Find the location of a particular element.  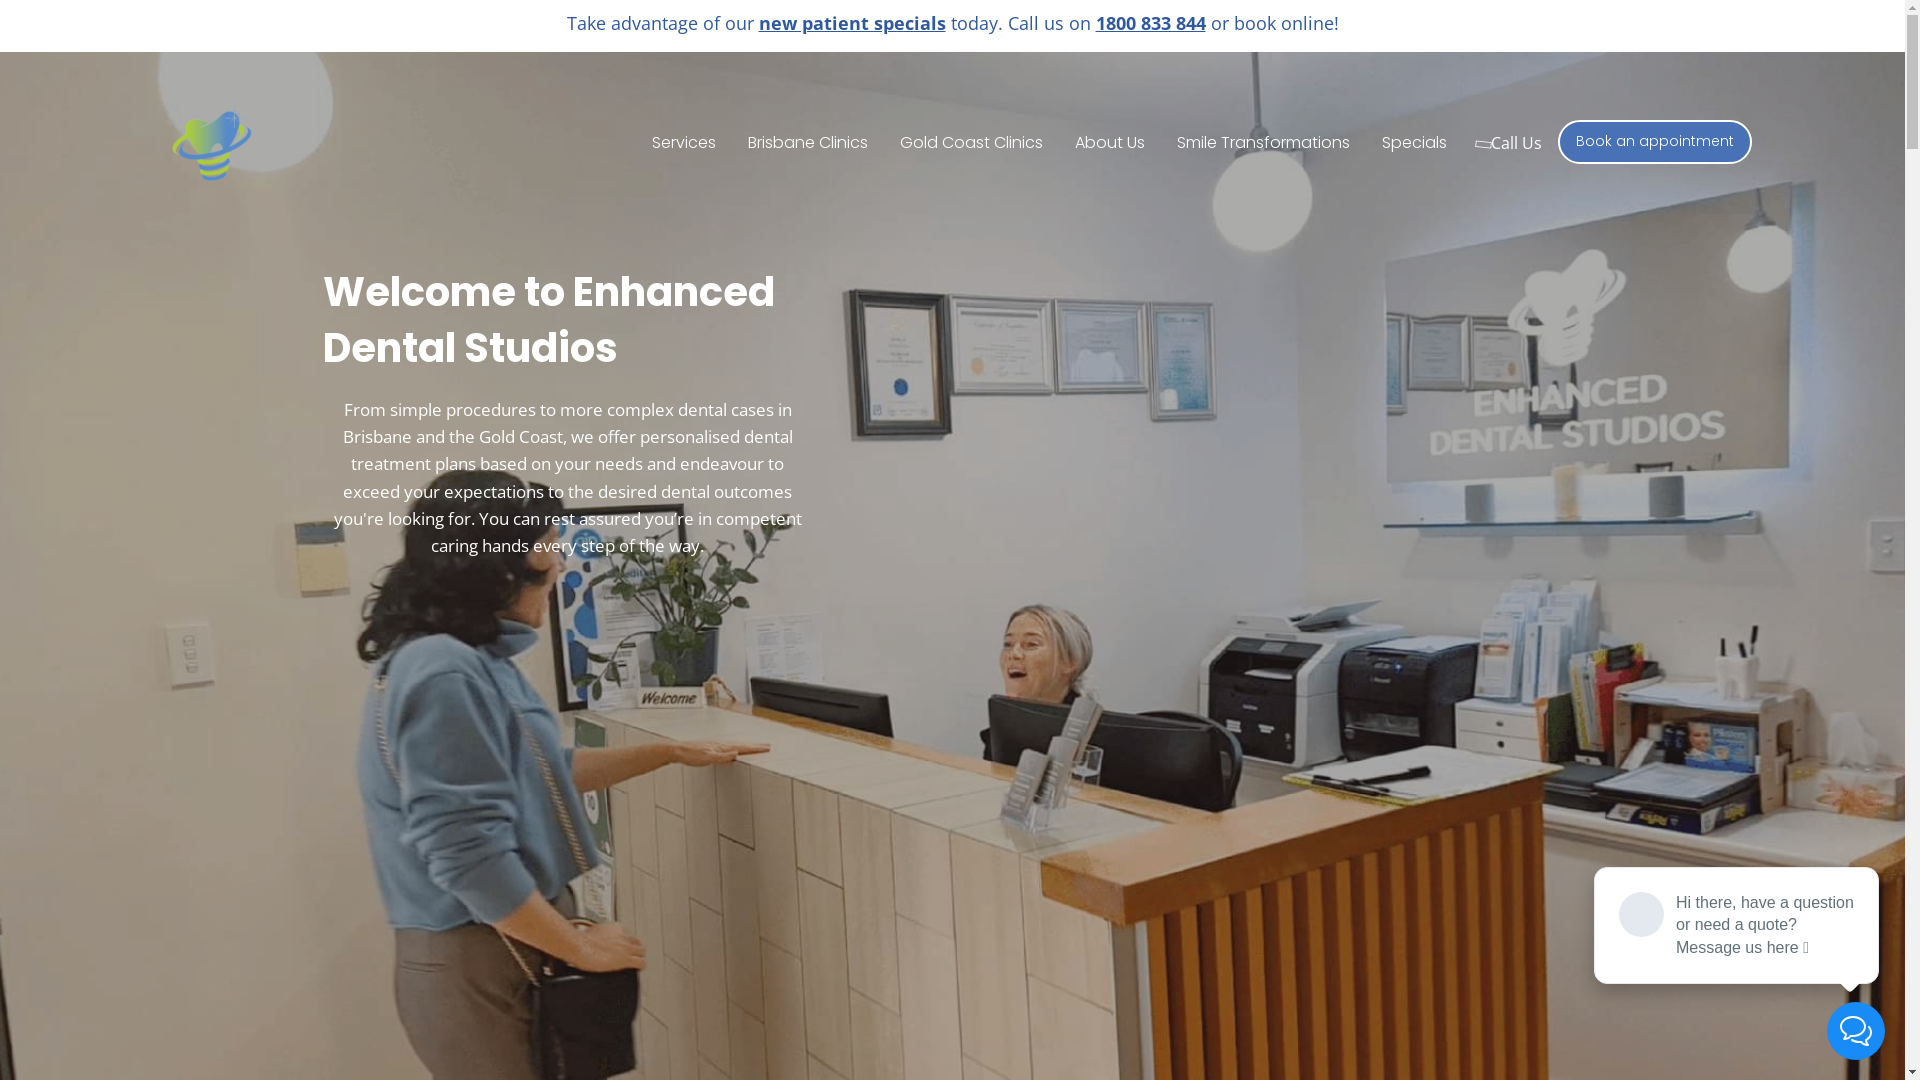

or book online! is located at coordinates (1272, 23).